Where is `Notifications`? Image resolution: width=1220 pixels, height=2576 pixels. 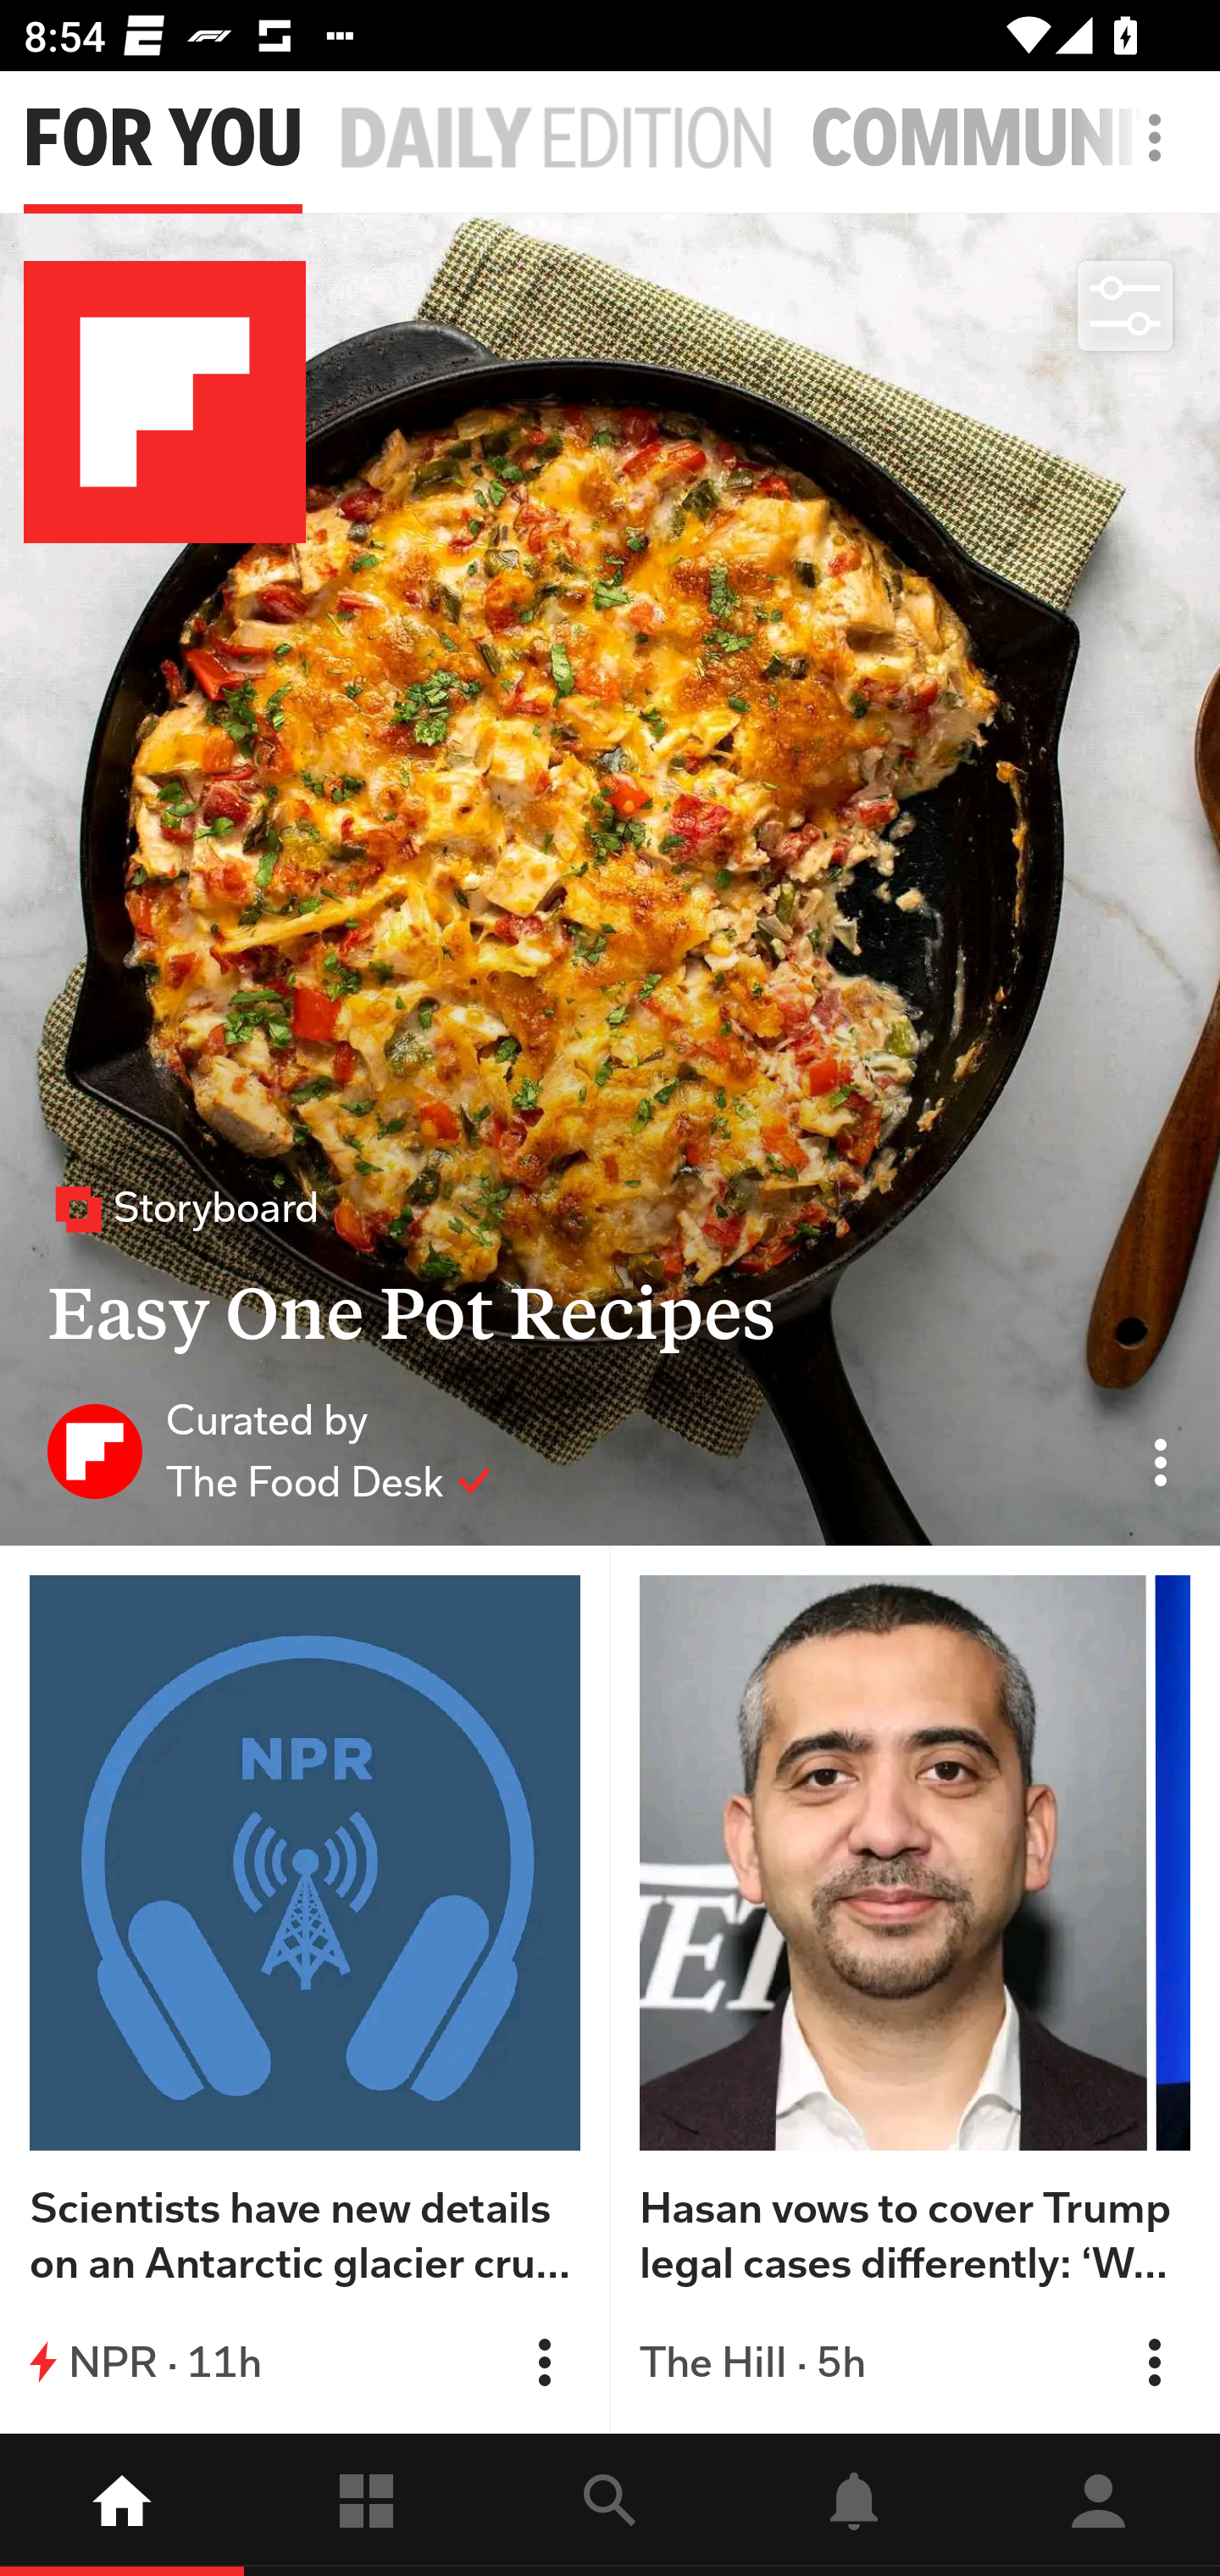 Notifications is located at coordinates (854, 2505).